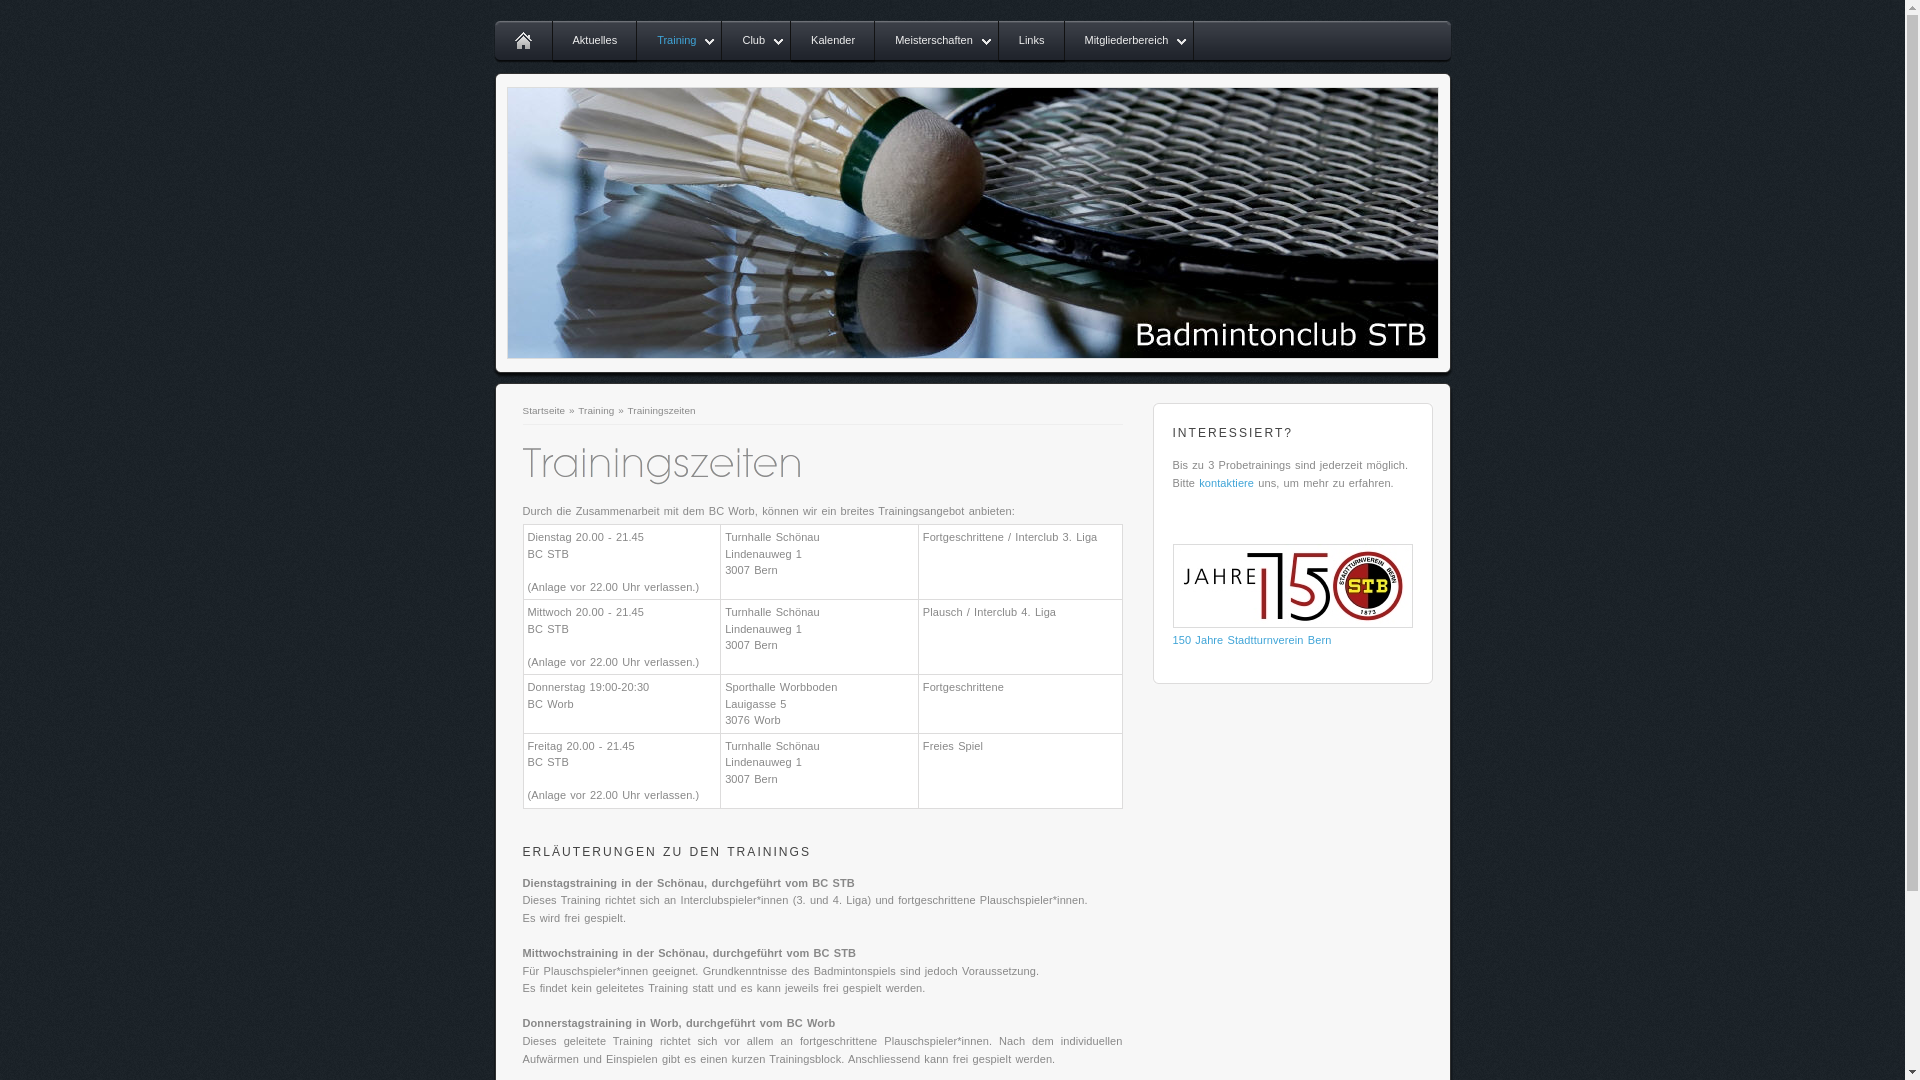  What do you see at coordinates (1226, 483) in the screenshot?
I see `kontaktiere` at bounding box center [1226, 483].